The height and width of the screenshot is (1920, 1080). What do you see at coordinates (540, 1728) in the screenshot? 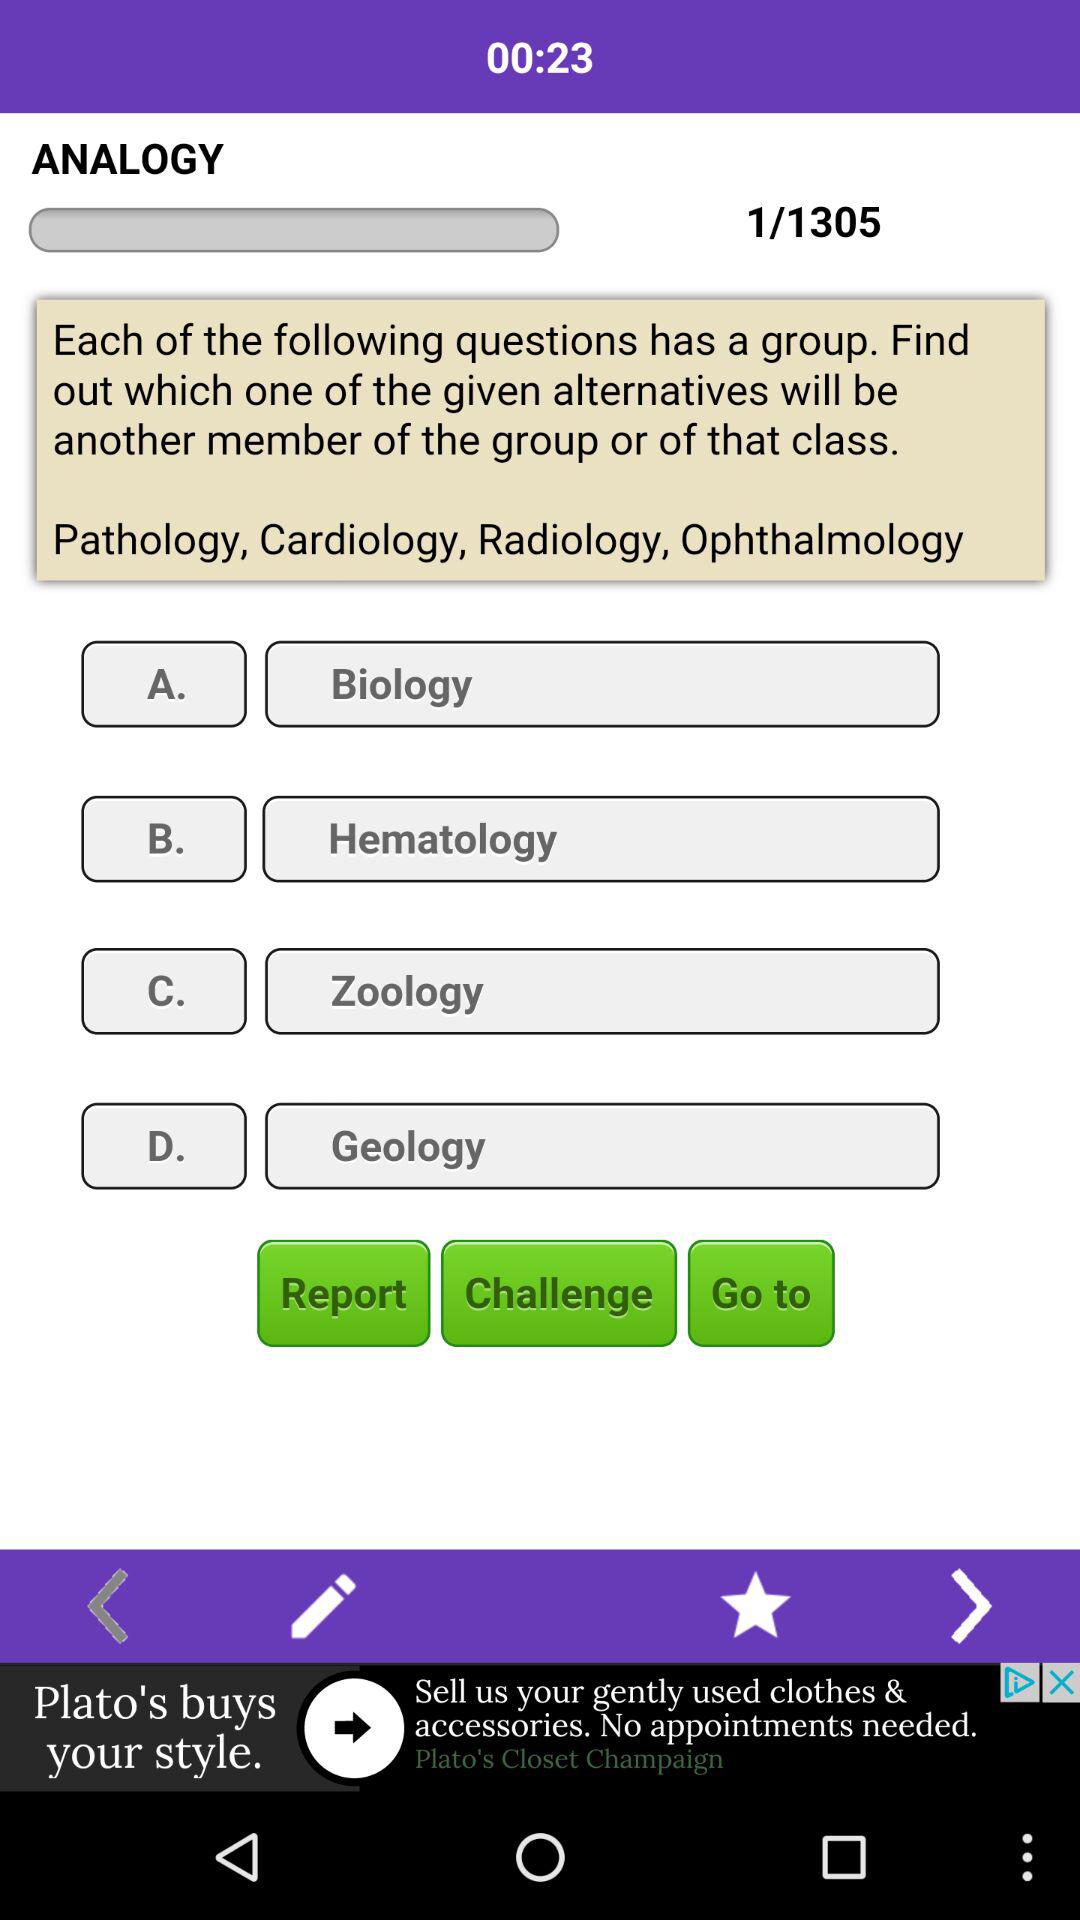
I see `open advertisement` at bounding box center [540, 1728].